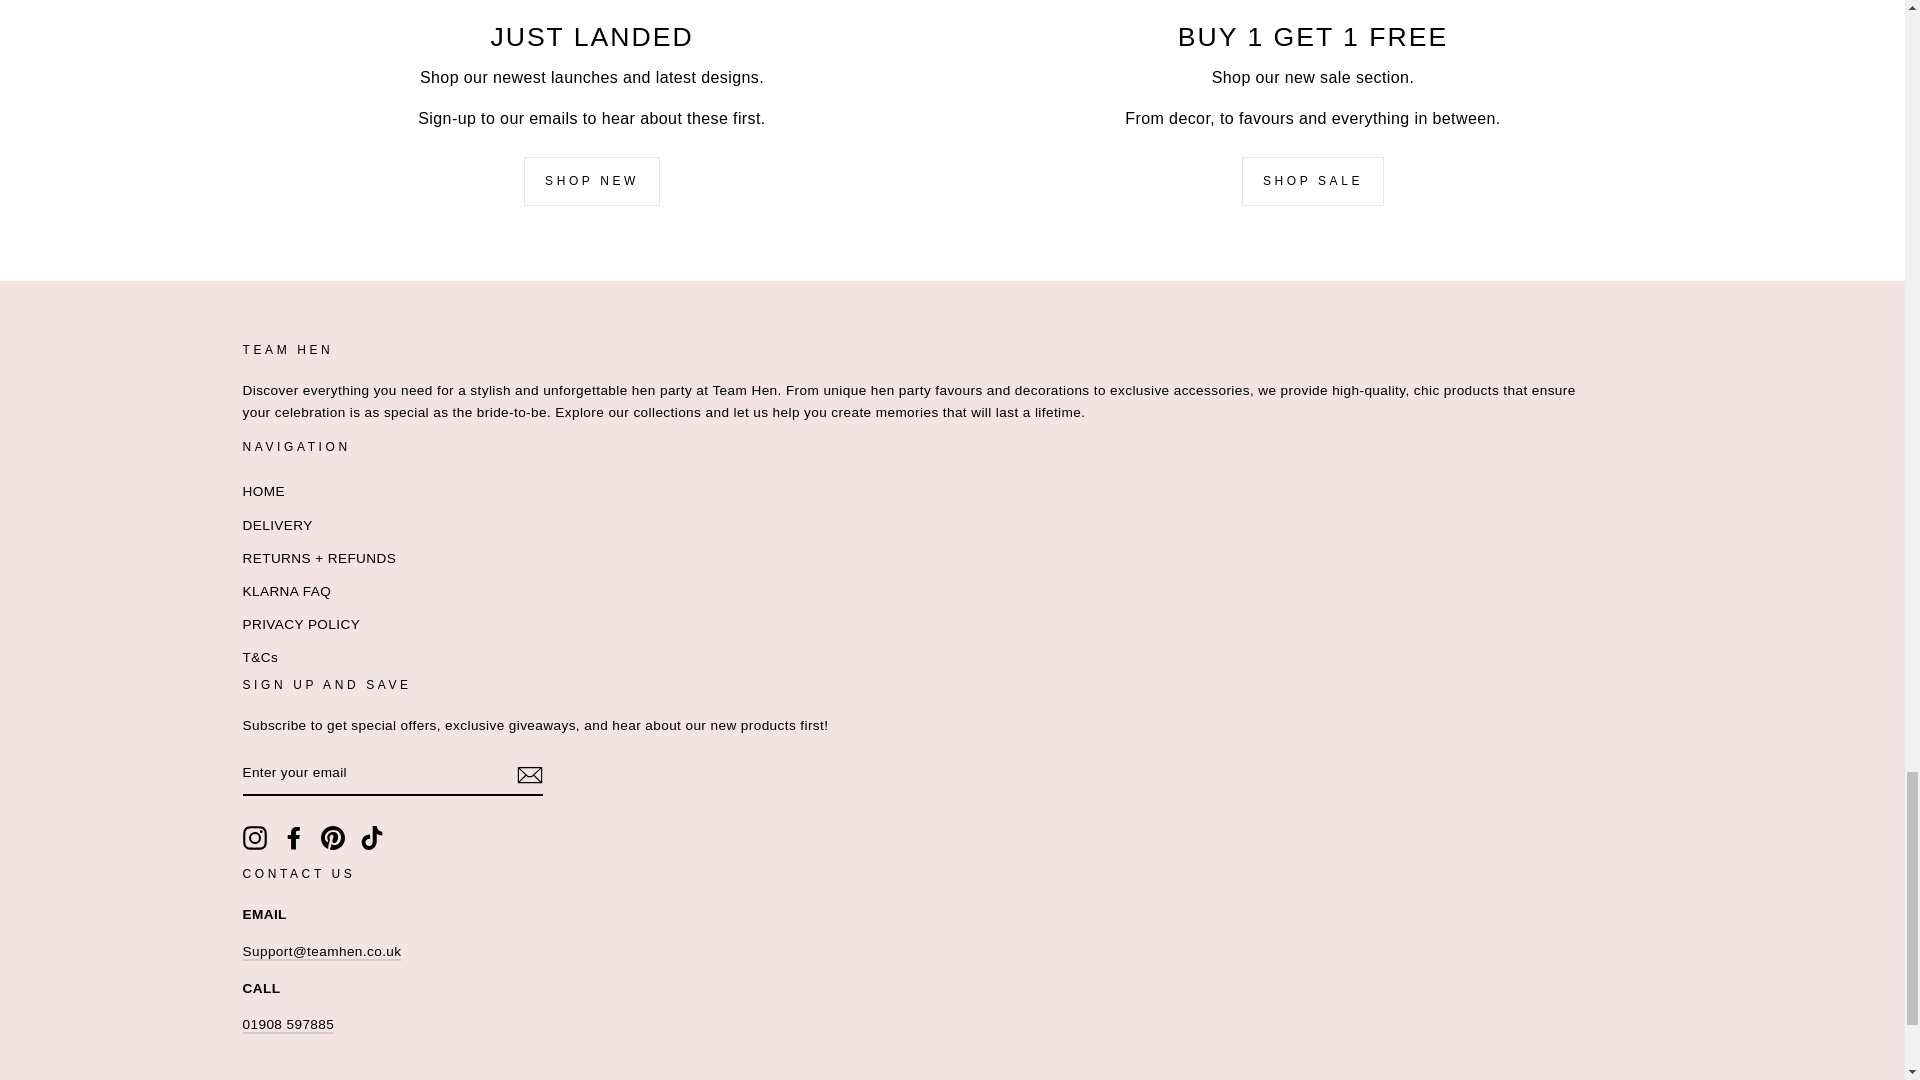 The width and height of the screenshot is (1920, 1080). Describe the element at coordinates (332, 838) in the screenshot. I see `Team Hen on Pinterest` at that location.